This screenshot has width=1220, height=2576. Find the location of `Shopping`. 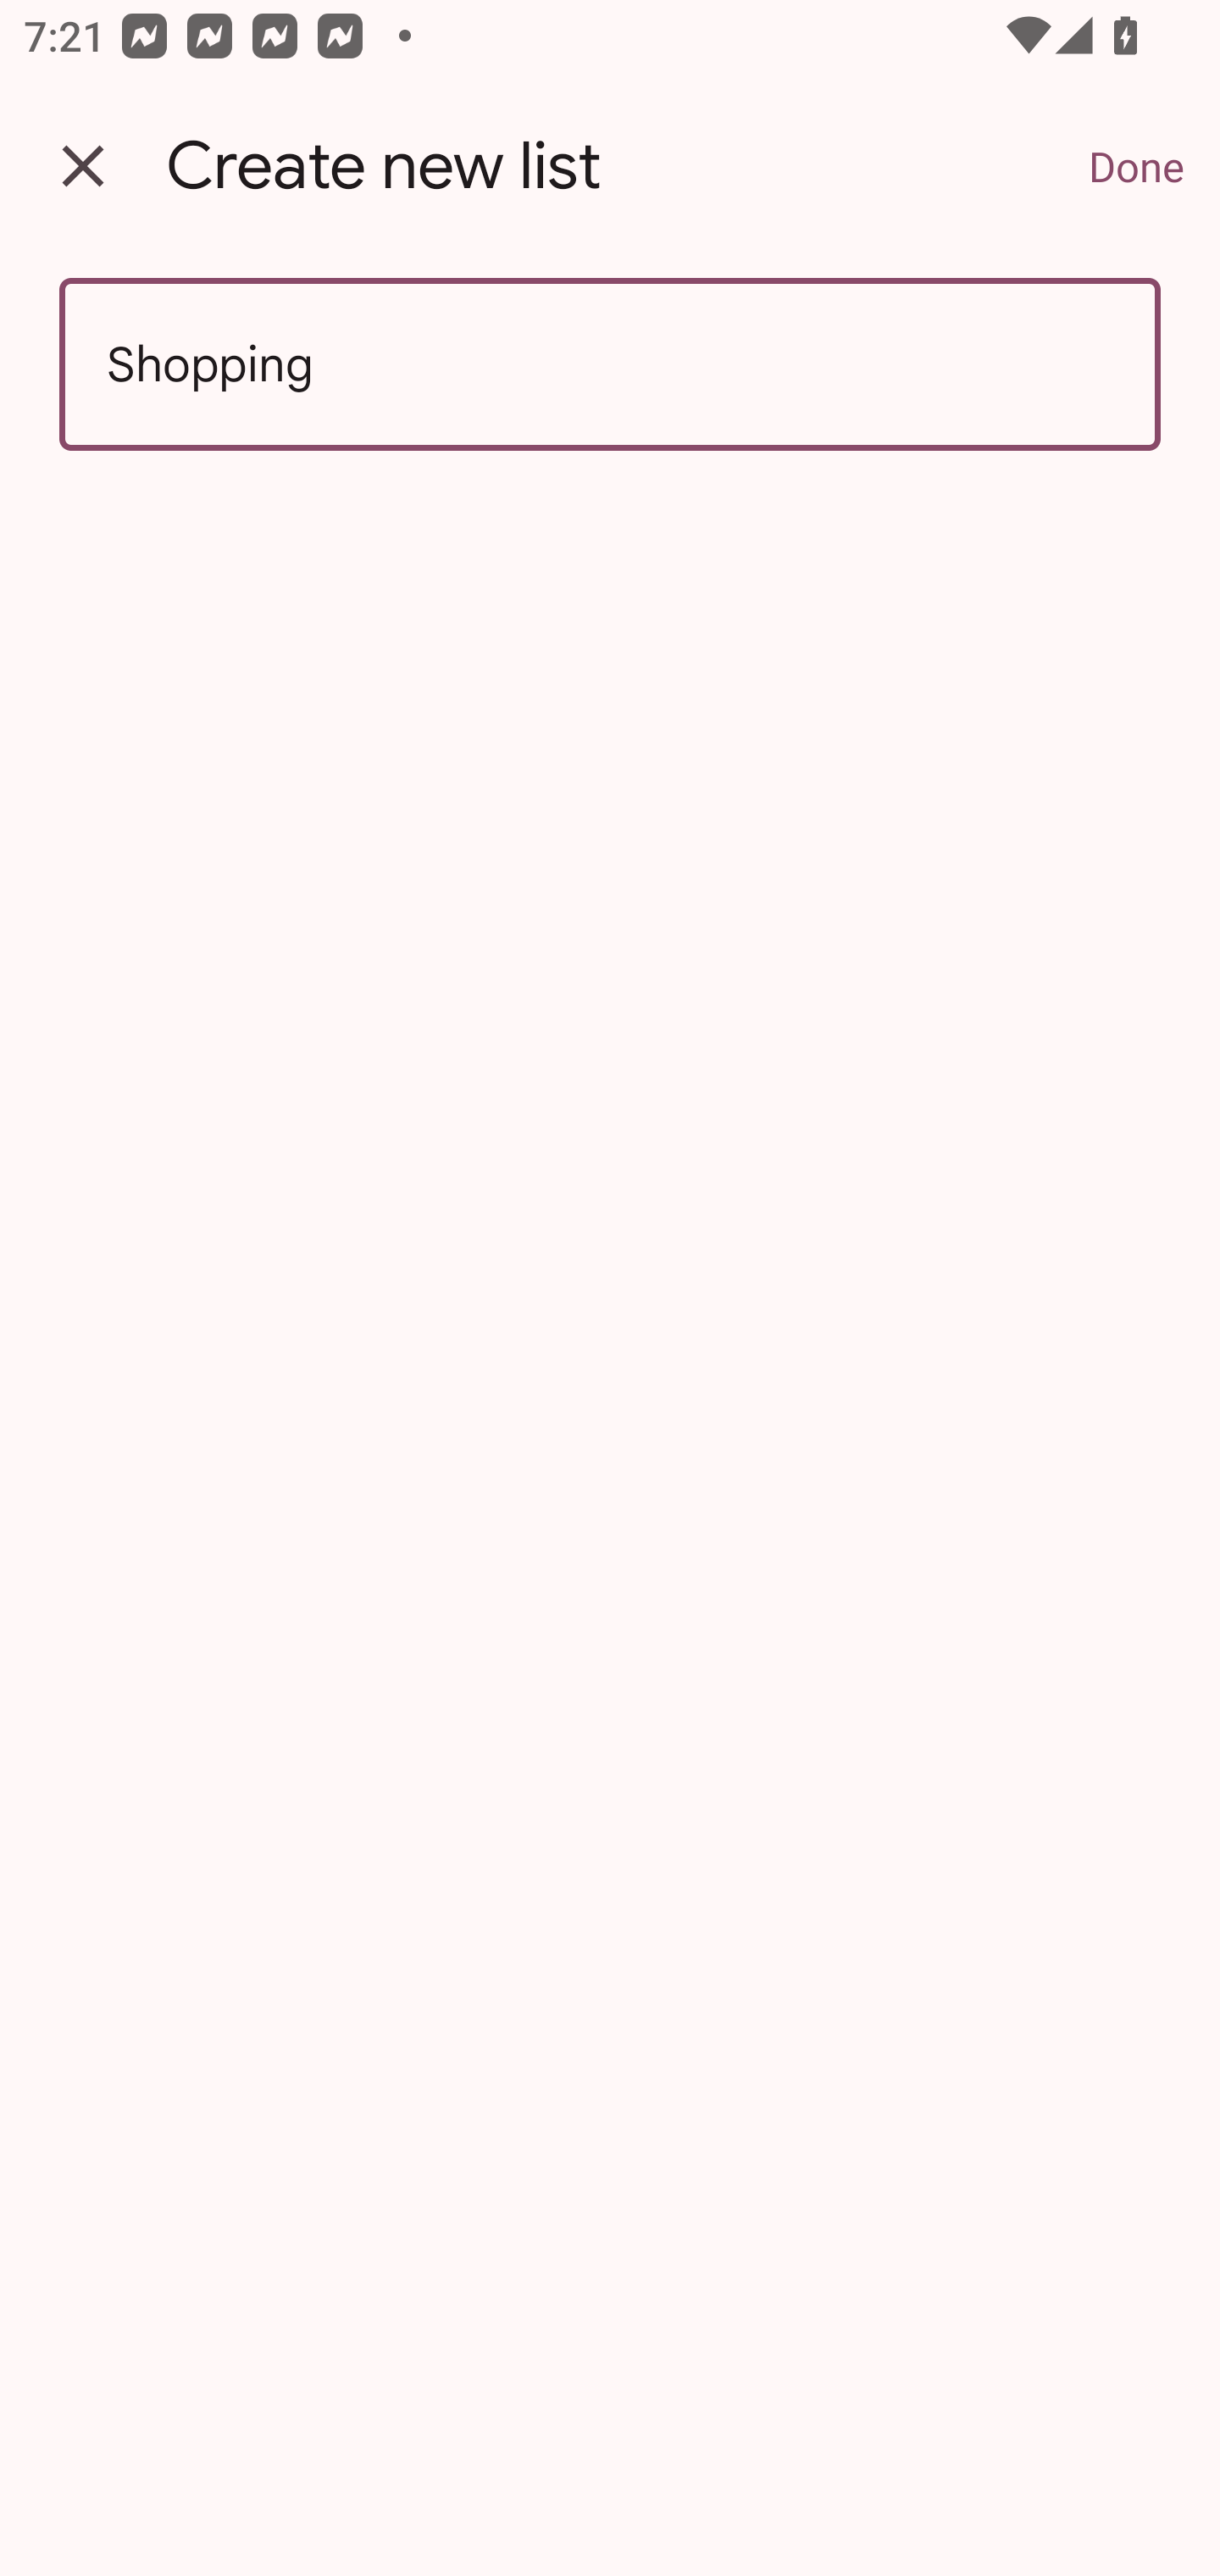

Shopping is located at coordinates (610, 364).